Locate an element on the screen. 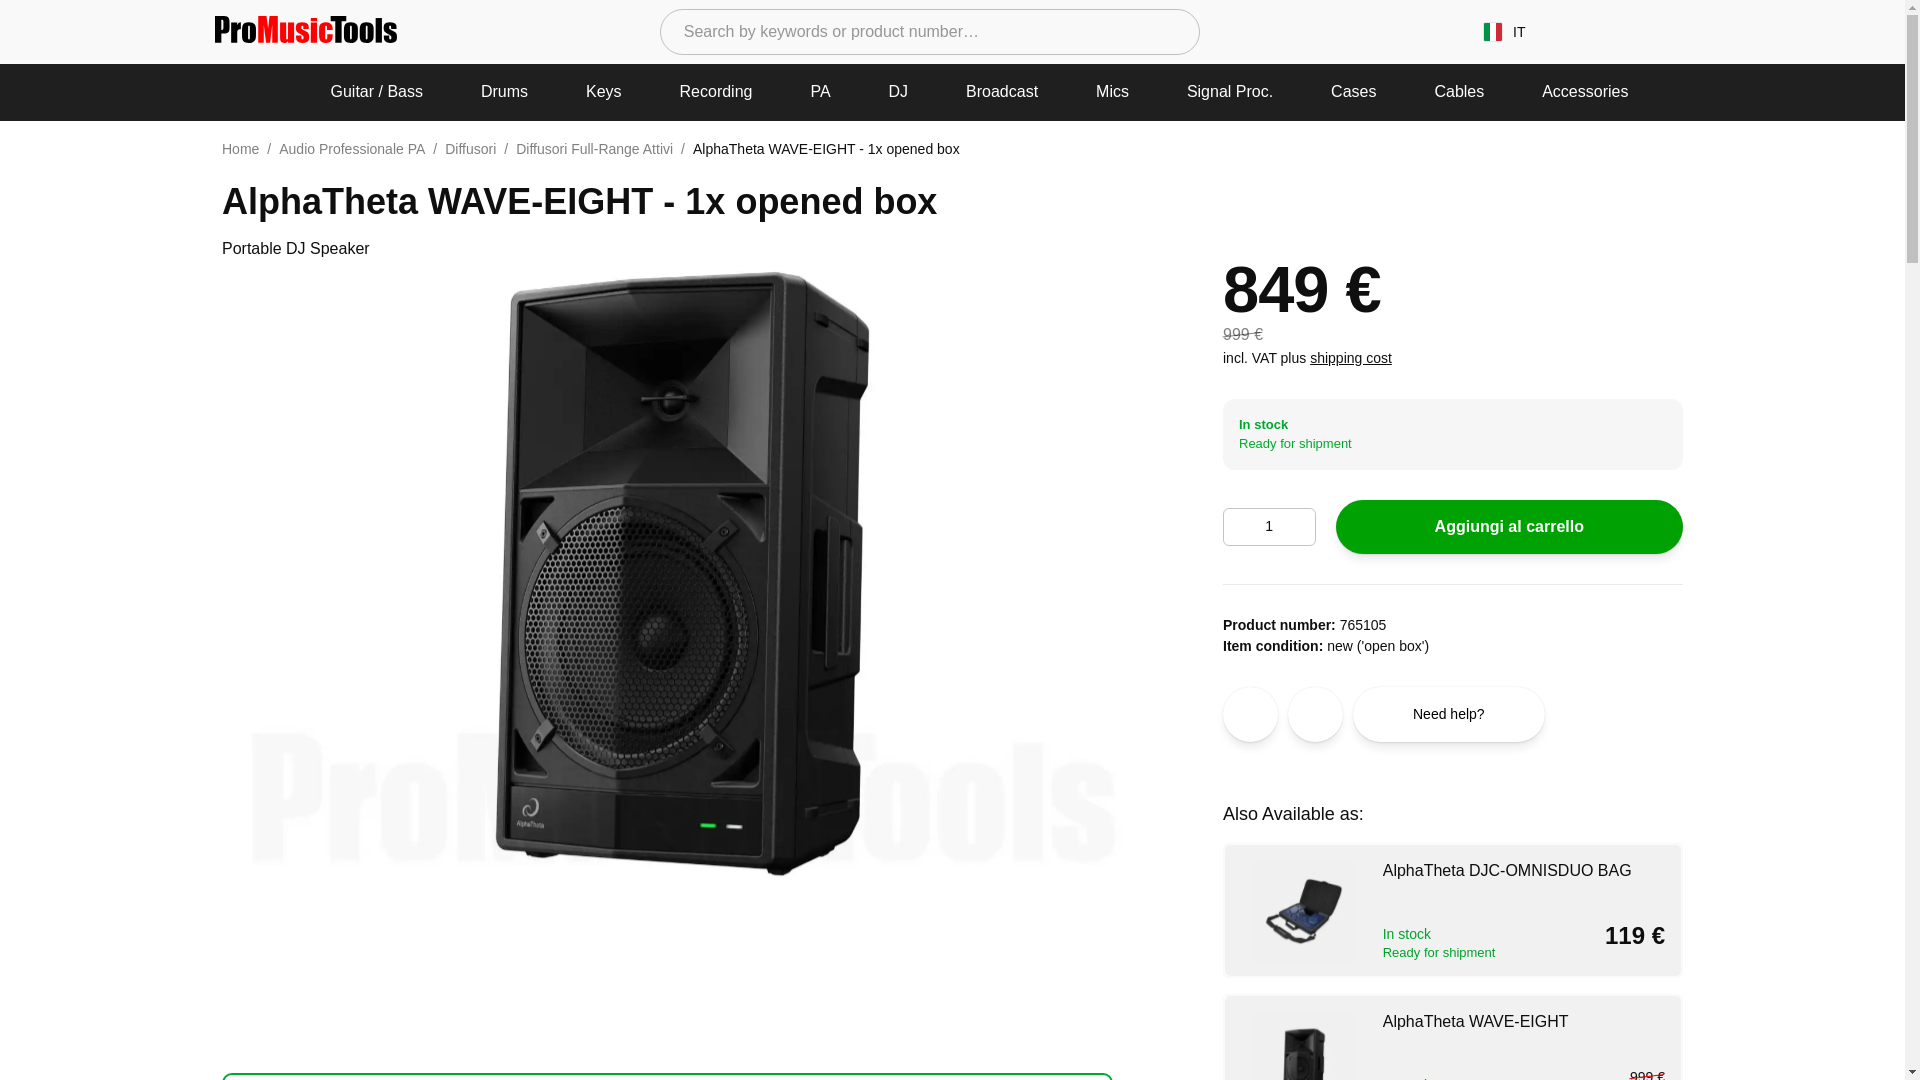 The width and height of the screenshot is (1920, 1080). Broadcast is located at coordinates (1002, 92).